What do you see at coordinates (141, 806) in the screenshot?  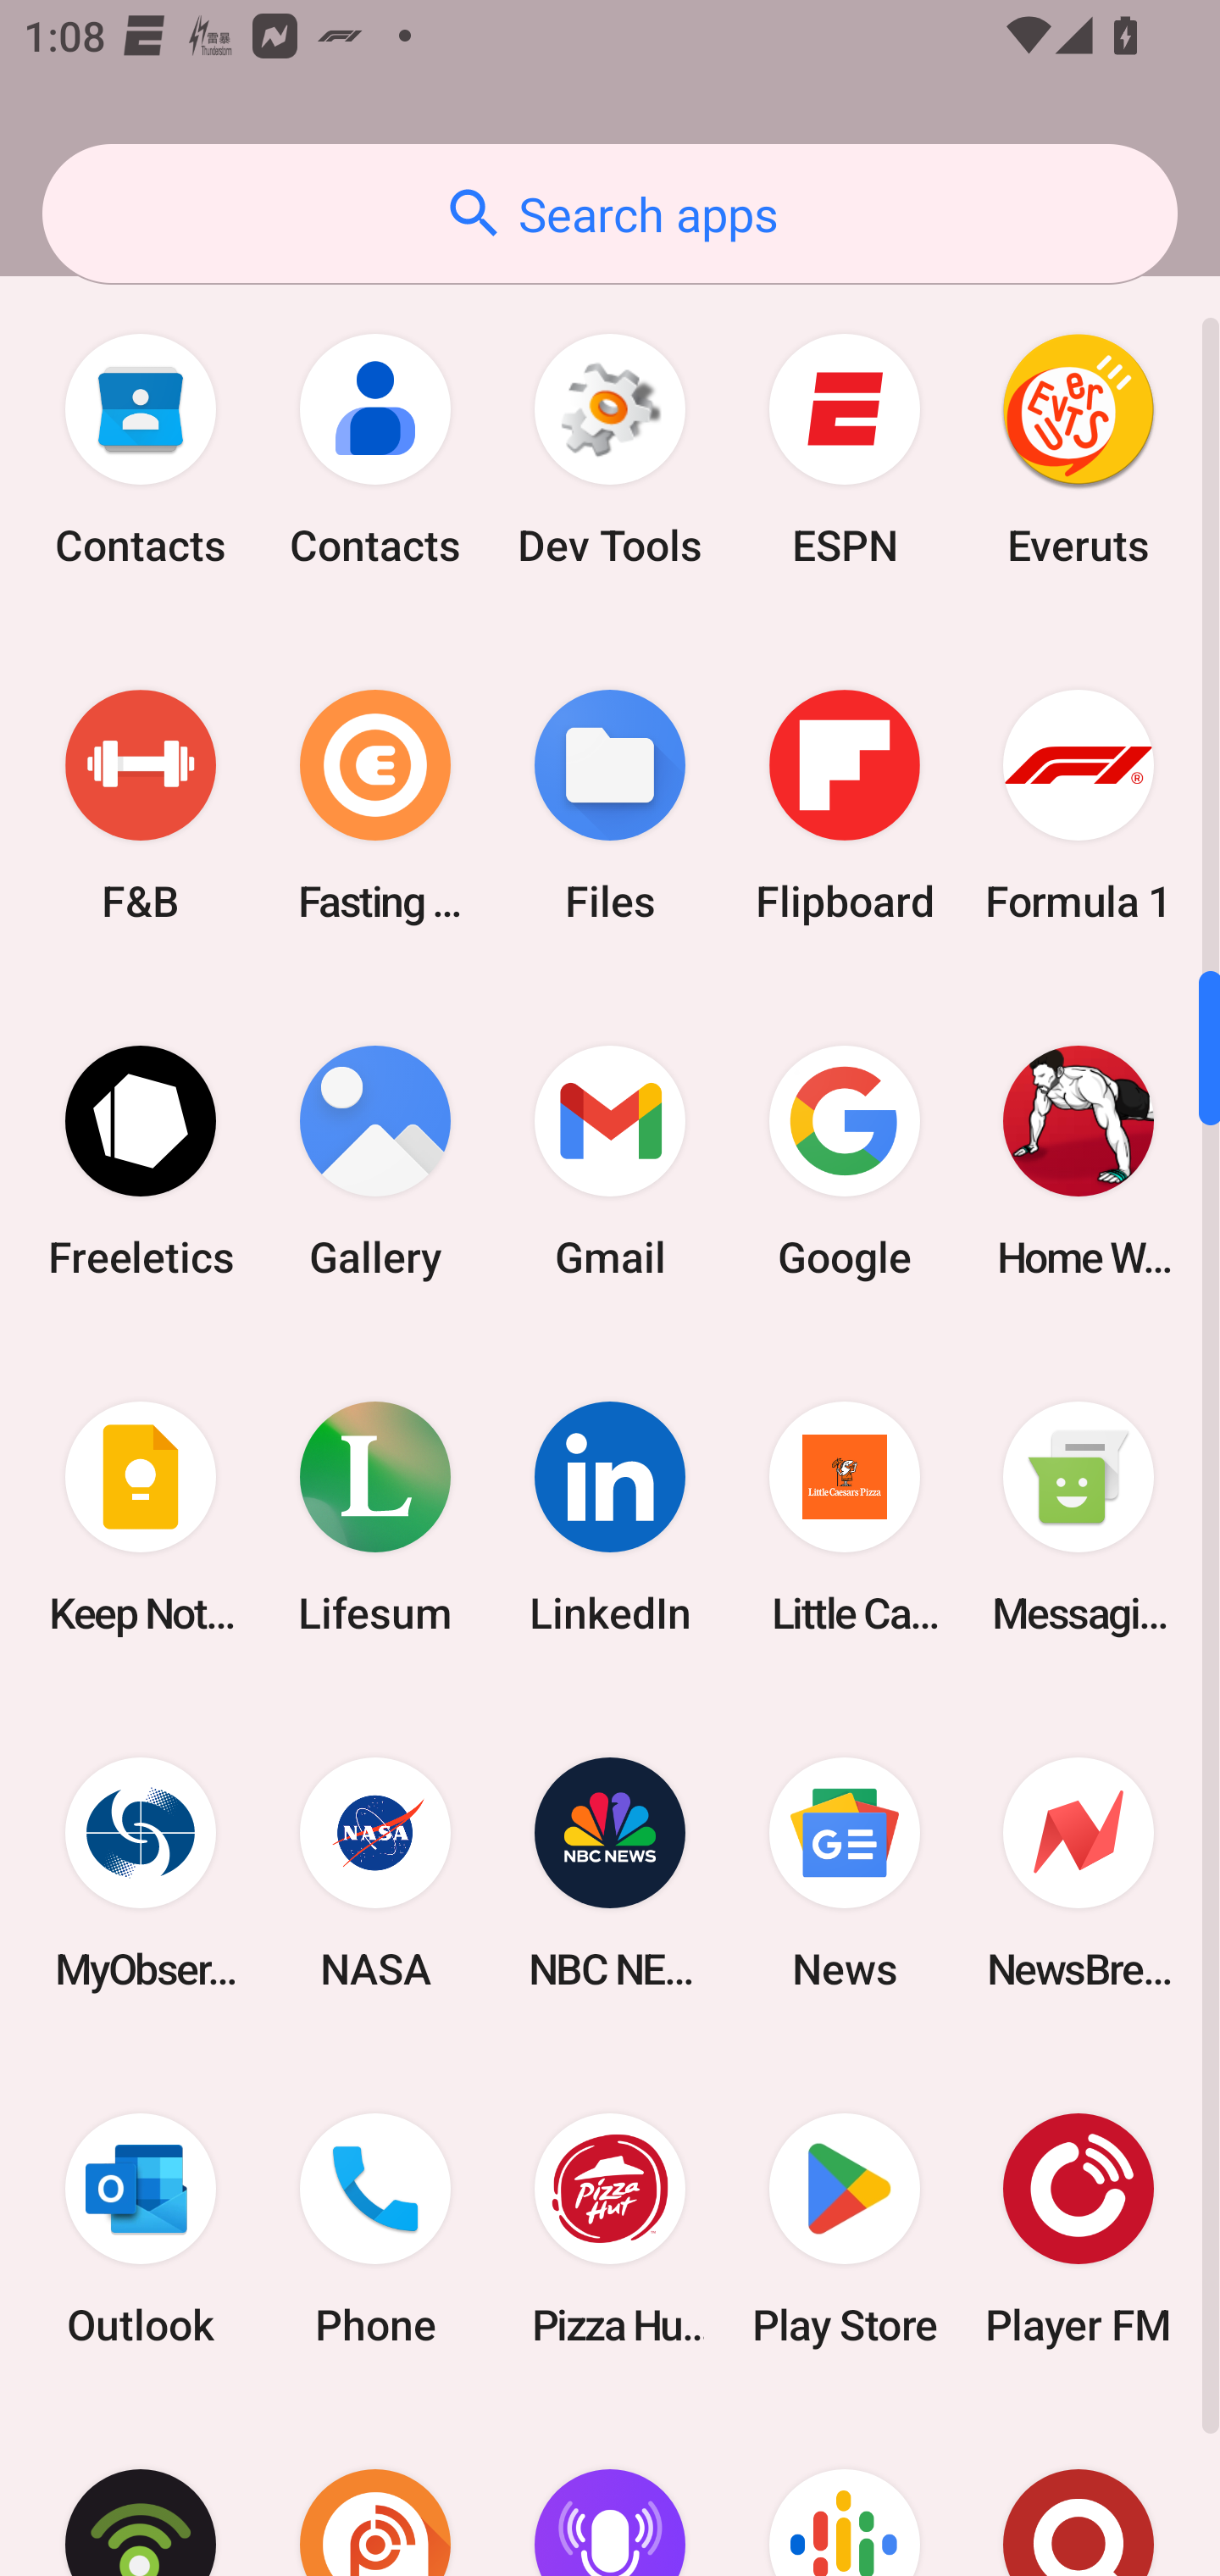 I see `F&B` at bounding box center [141, 806].